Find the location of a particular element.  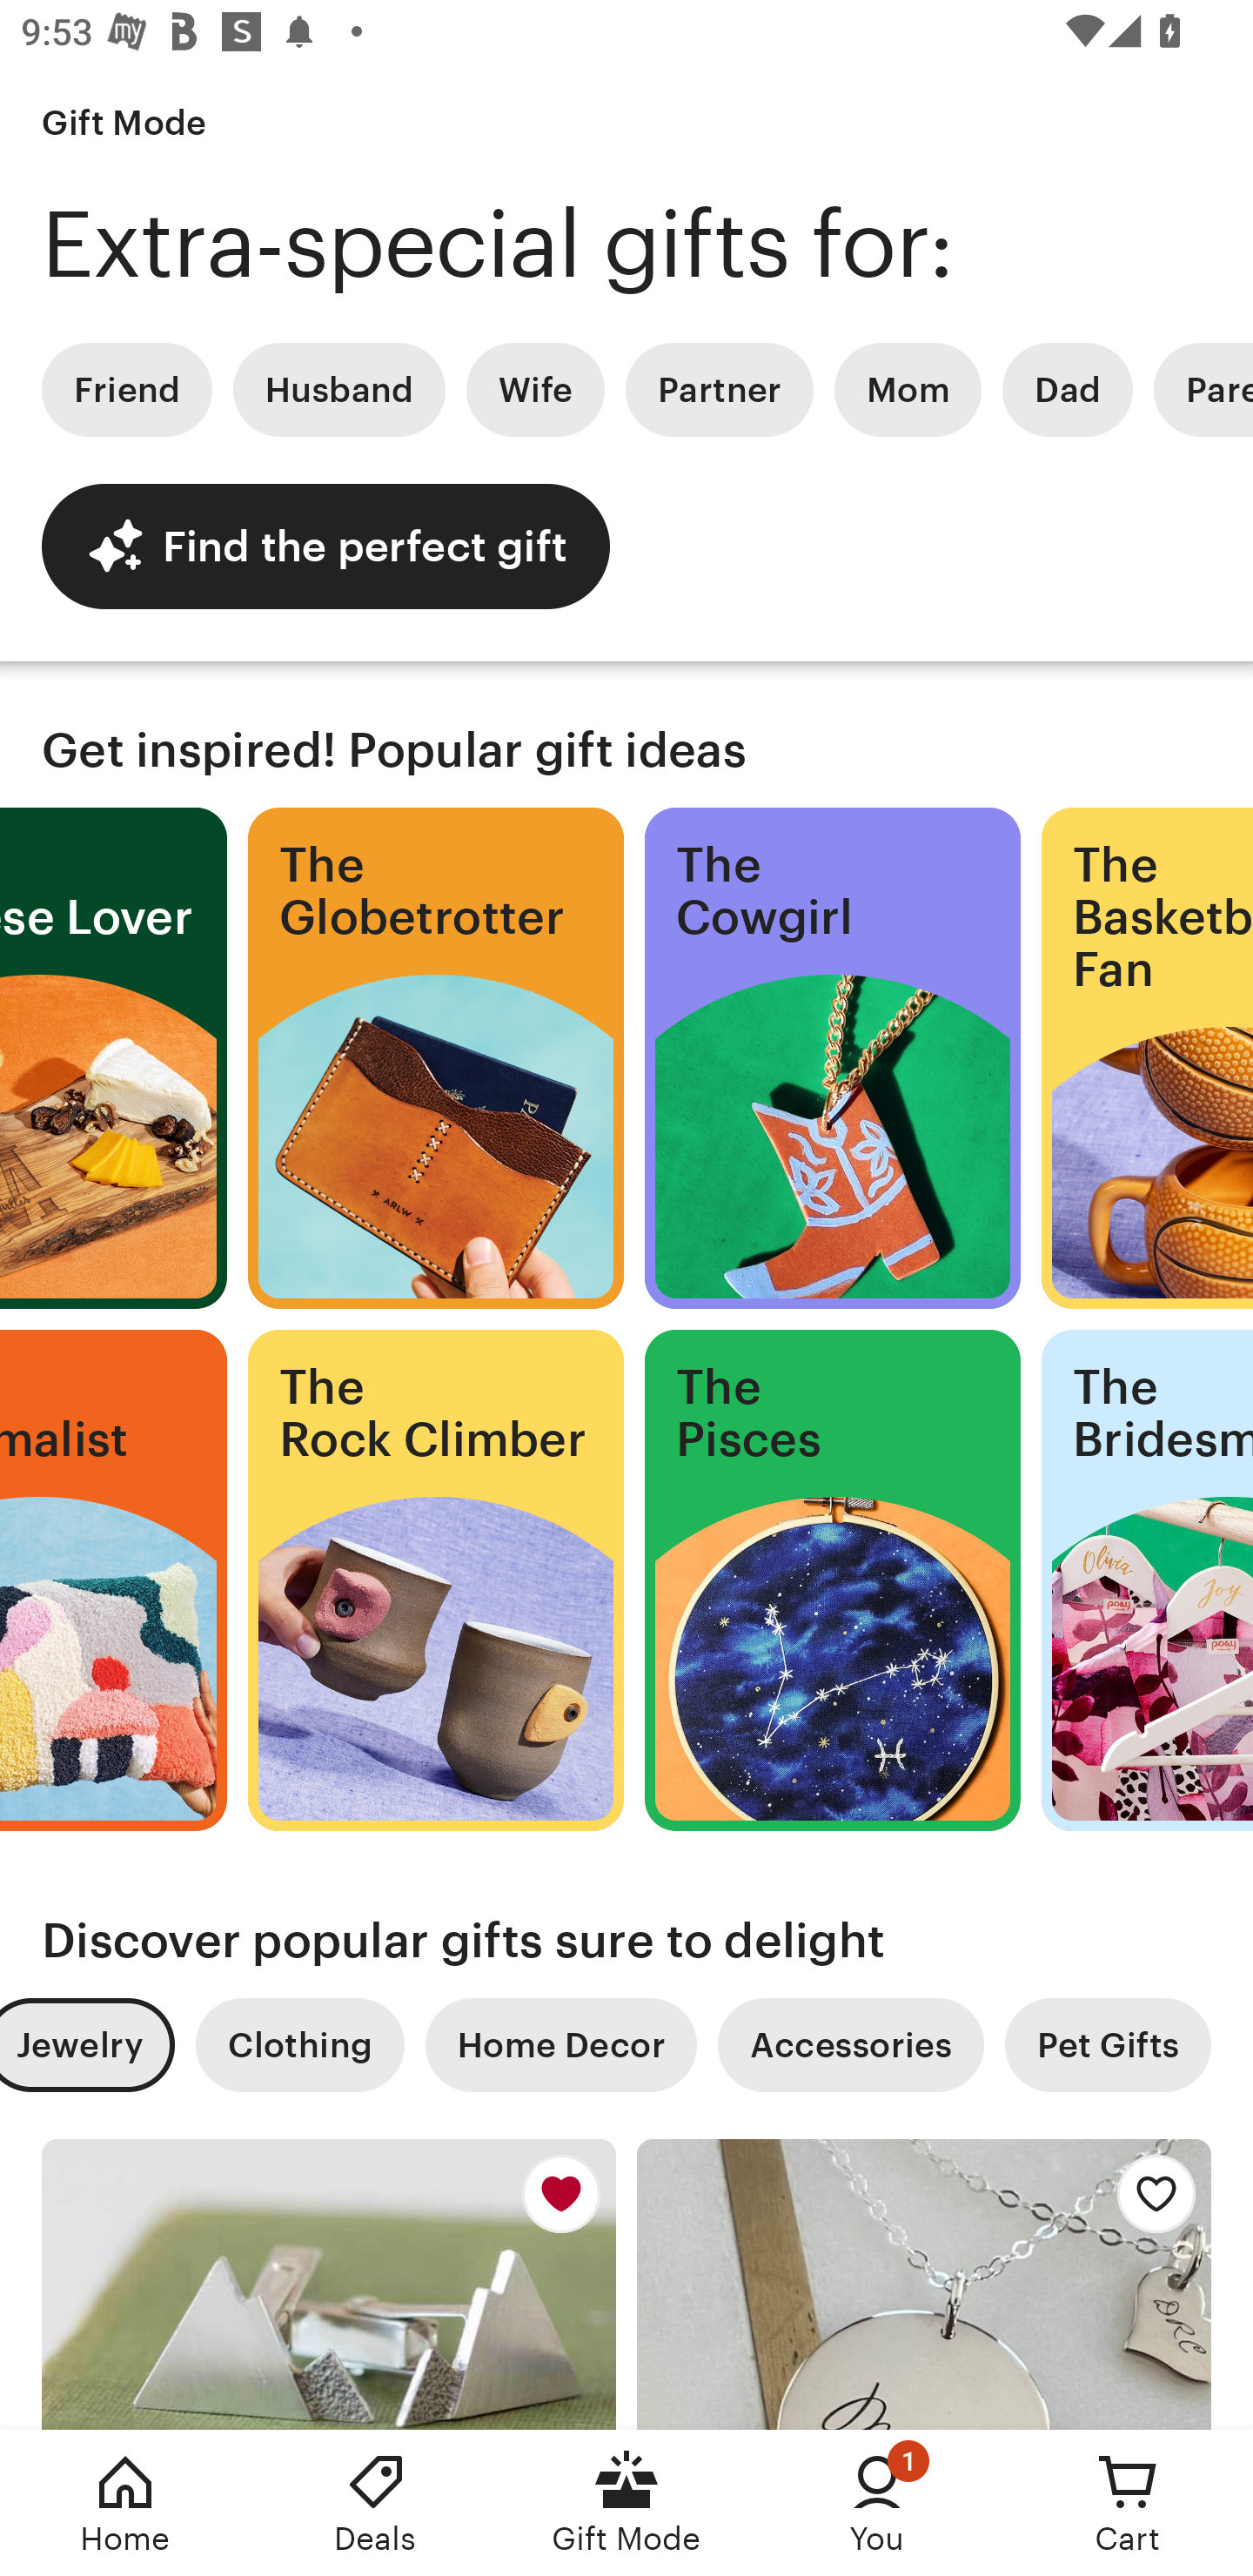

Pet Gifts is located at coordinates (1108, 2045).